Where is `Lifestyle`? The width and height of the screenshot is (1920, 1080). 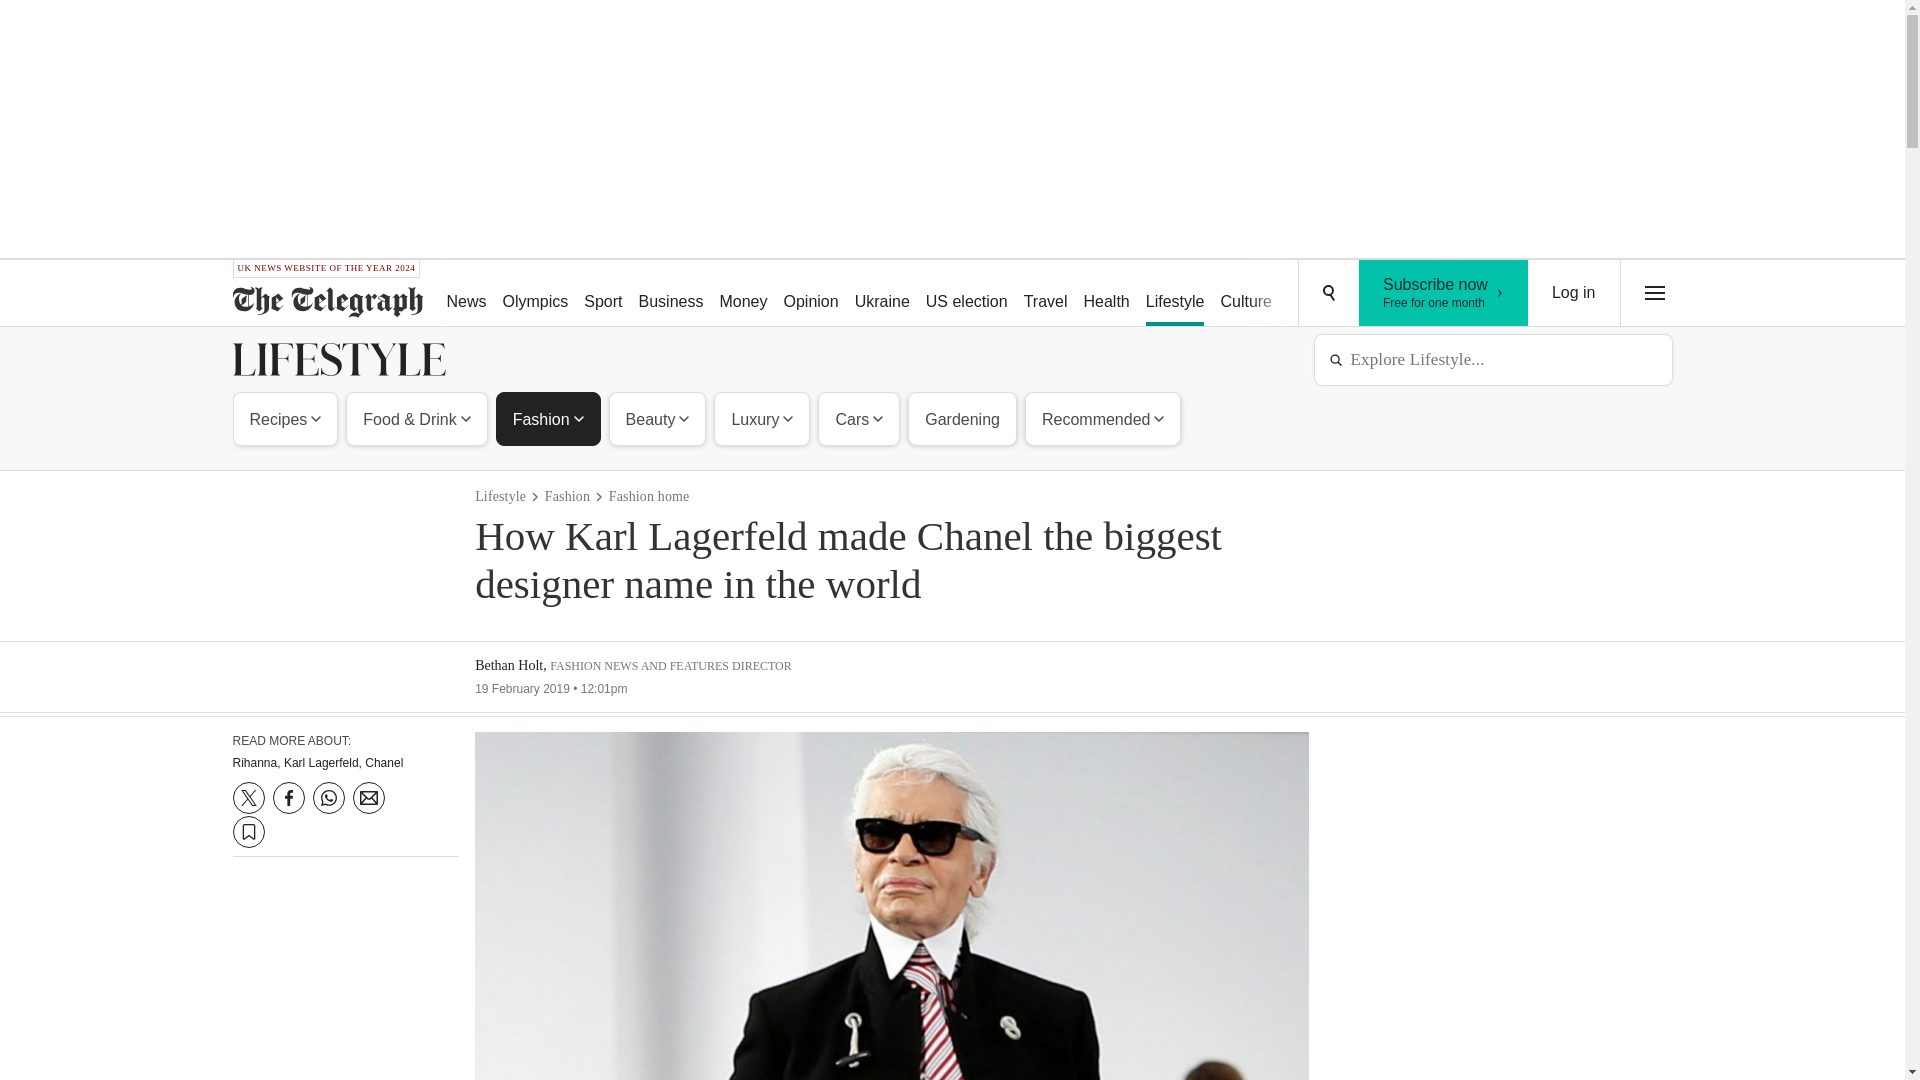
Lifestyle is located at coordinates (1316, 294).